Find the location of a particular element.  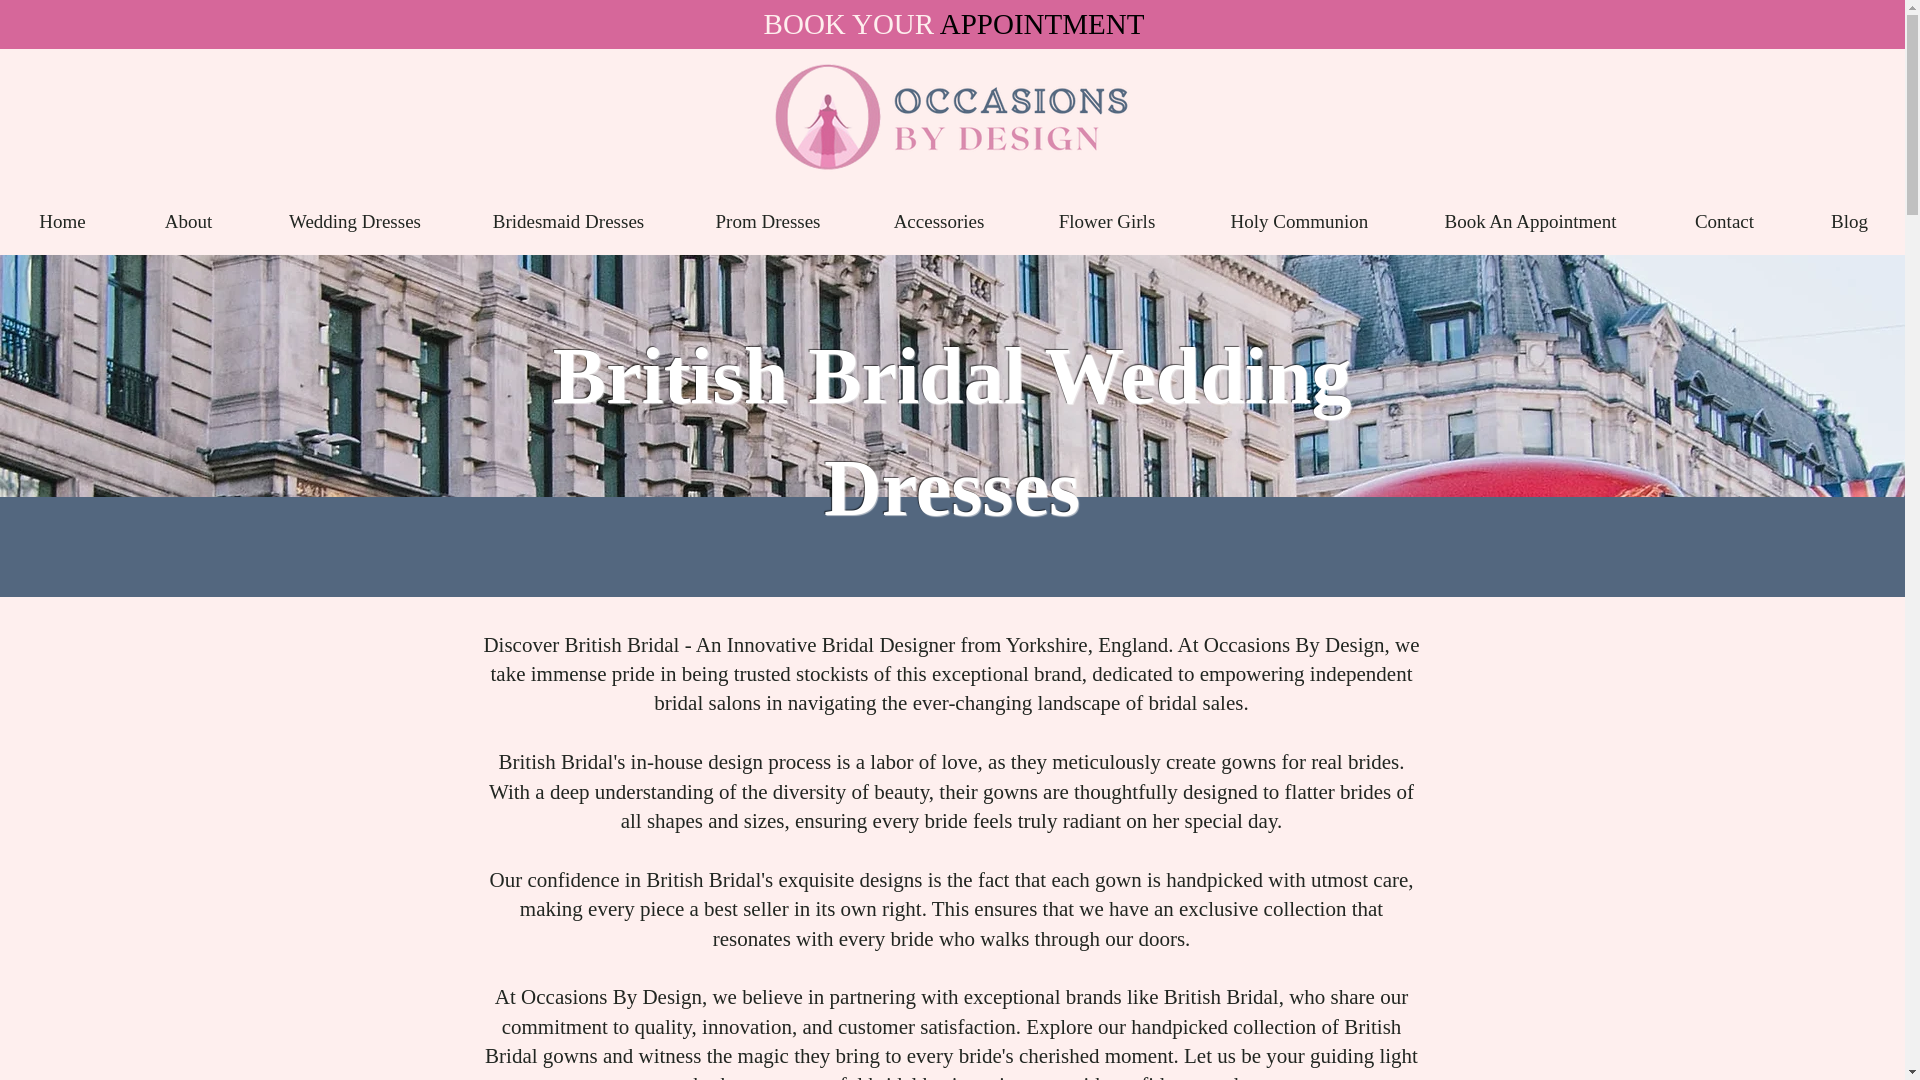

Book An Appointment is located at coordinates (1530, 222).